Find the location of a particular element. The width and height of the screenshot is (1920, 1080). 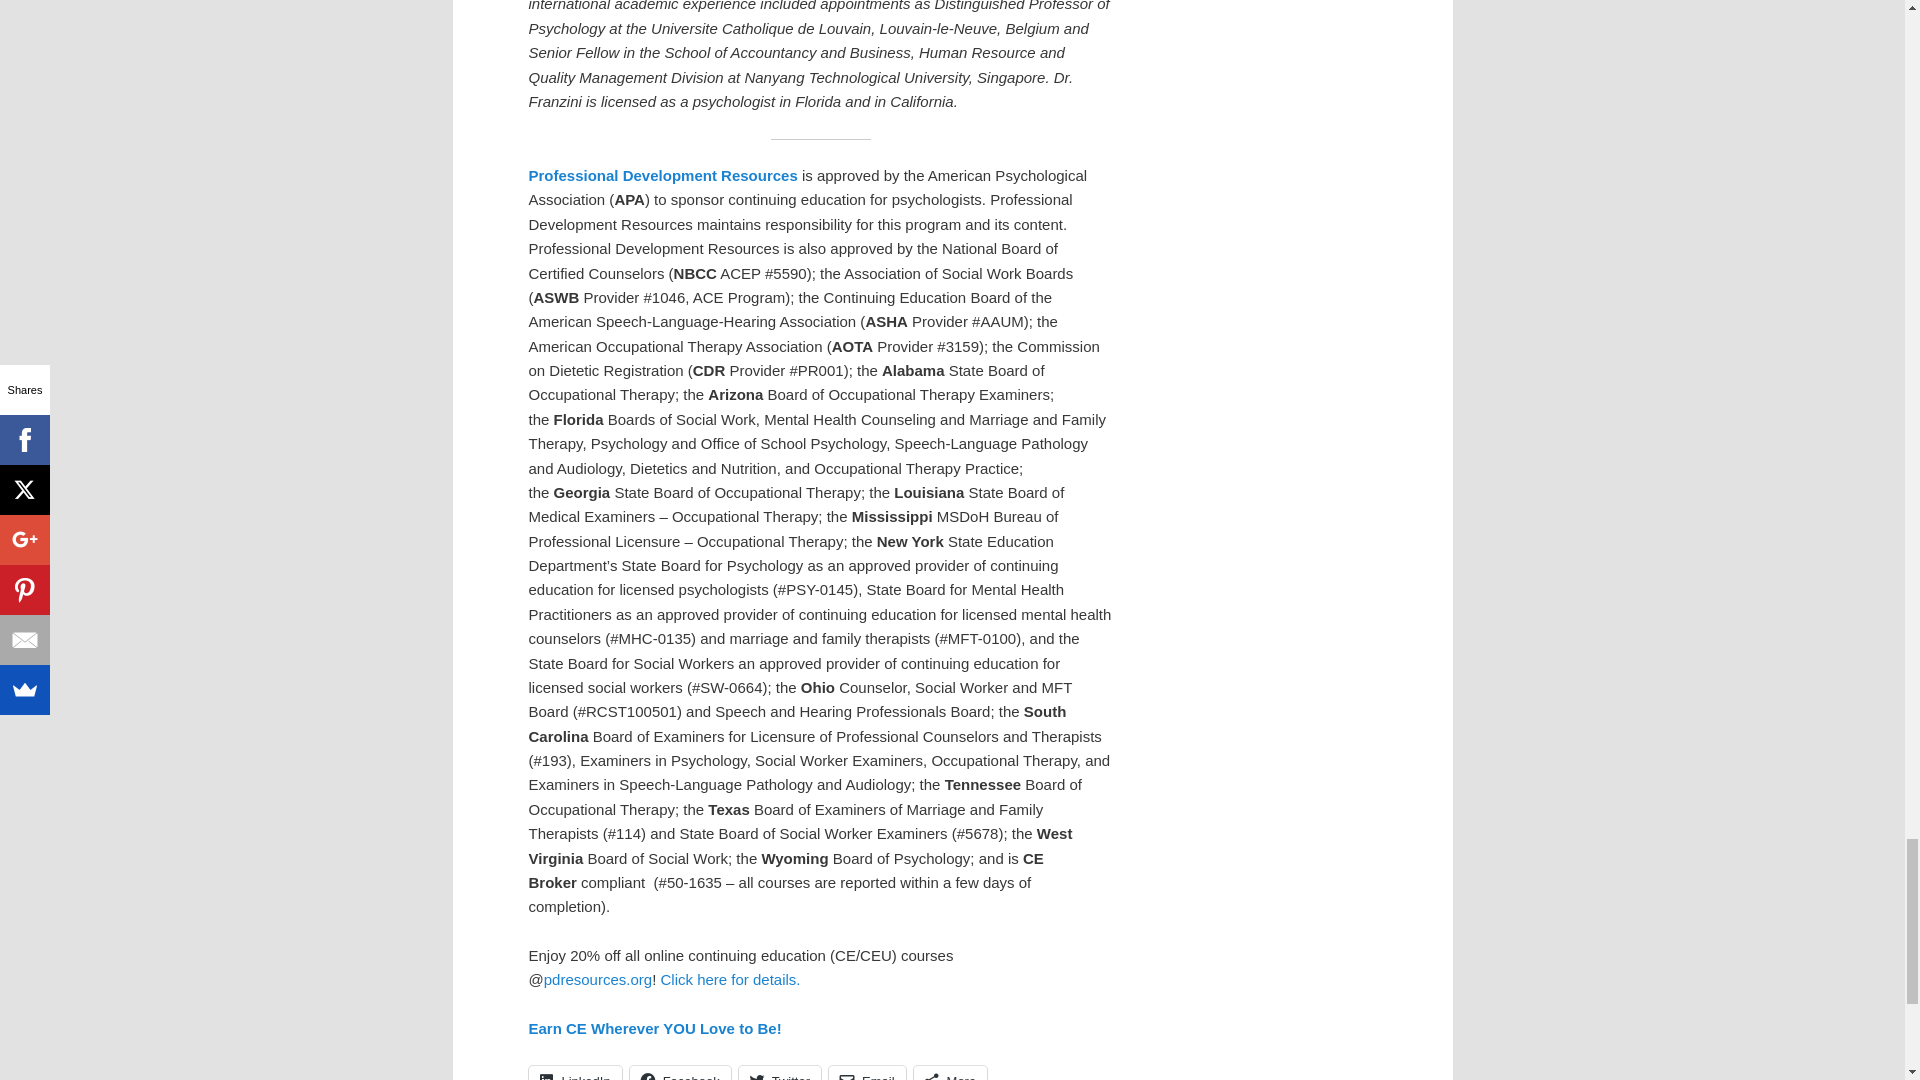

Click to share on LinkedIn is located at coordinates (574, 1072).